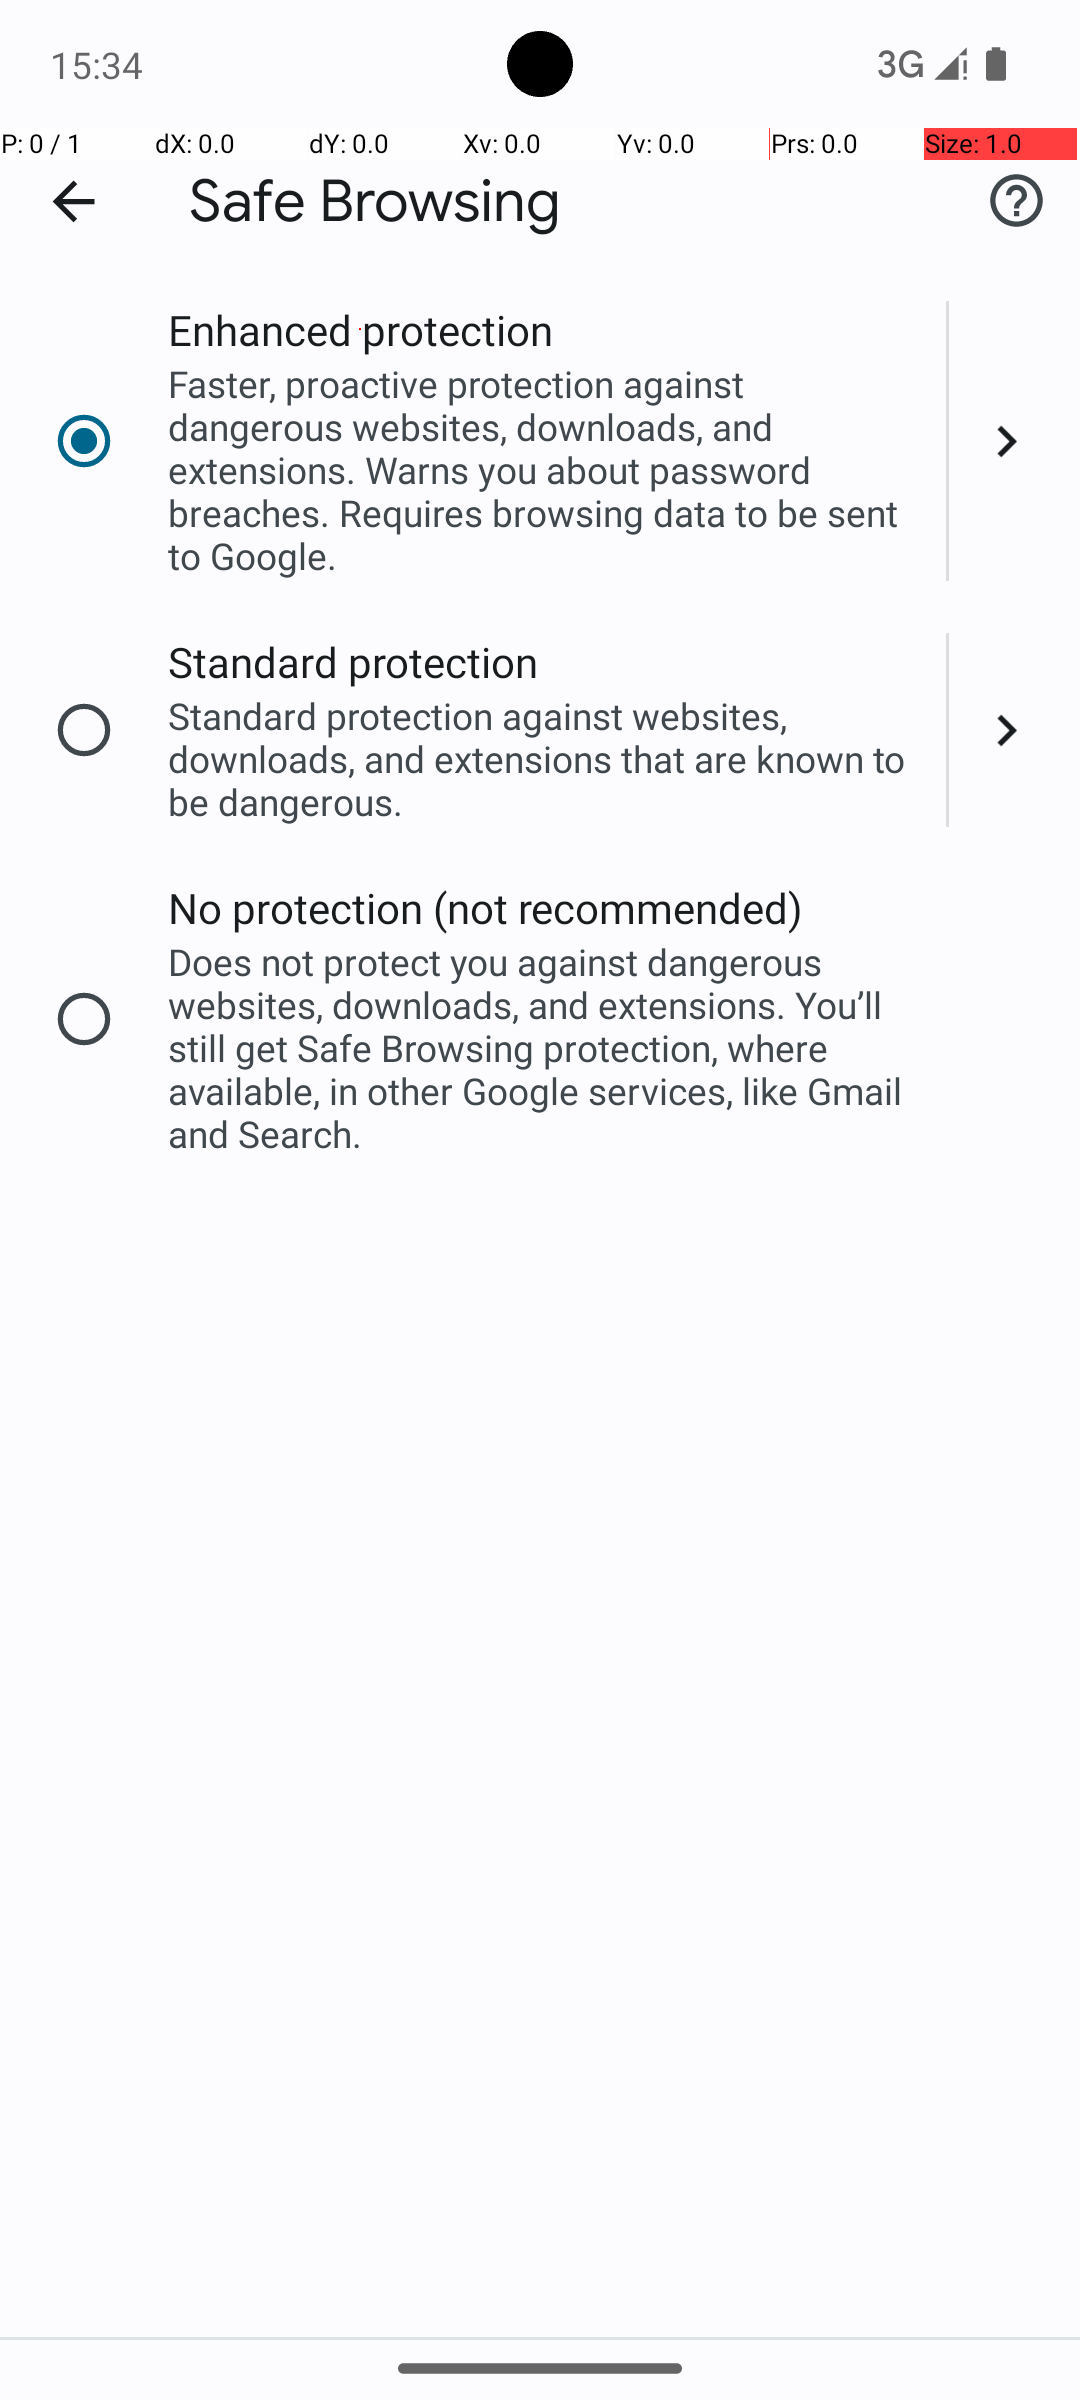  What do you see at coordinates (360, 330) in the screenshot?
I see `Enhanced protection` at bounding box center [360, 330].